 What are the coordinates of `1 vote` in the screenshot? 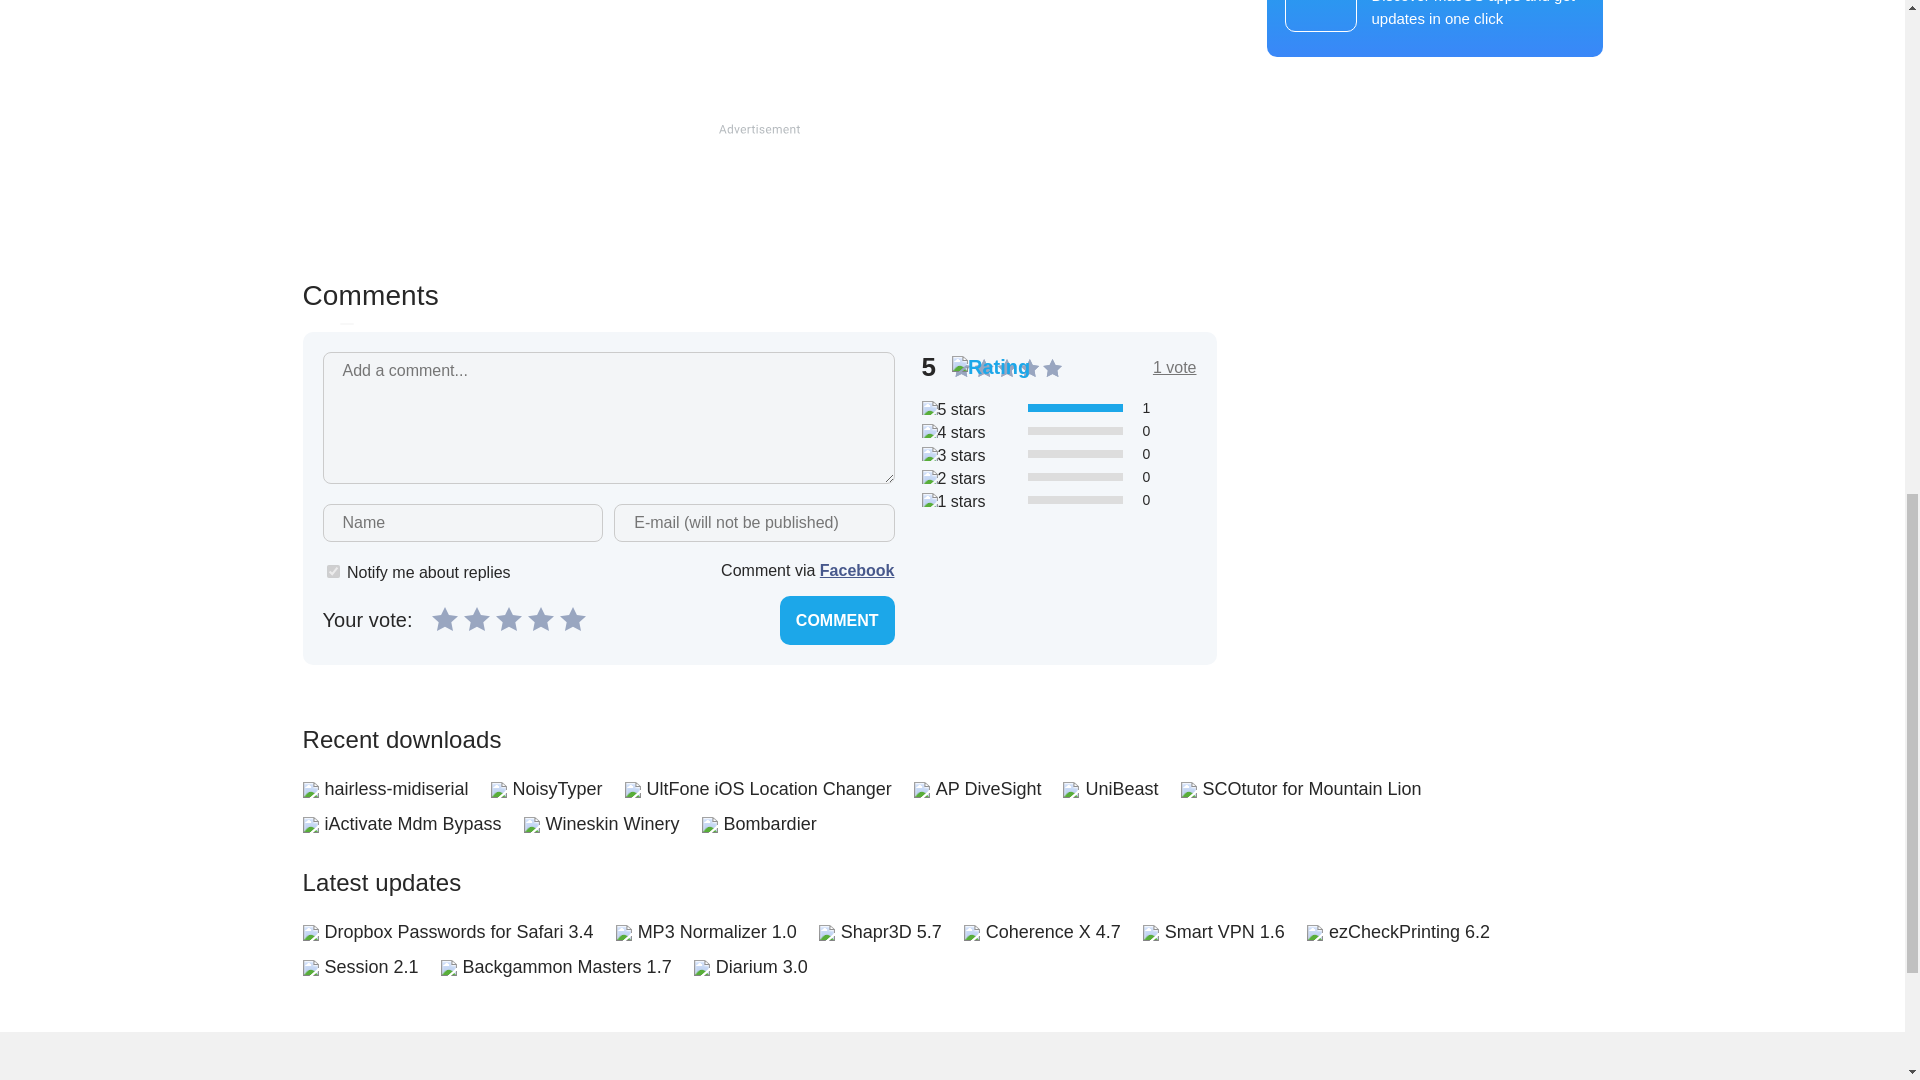 It's located at (1174, 366).